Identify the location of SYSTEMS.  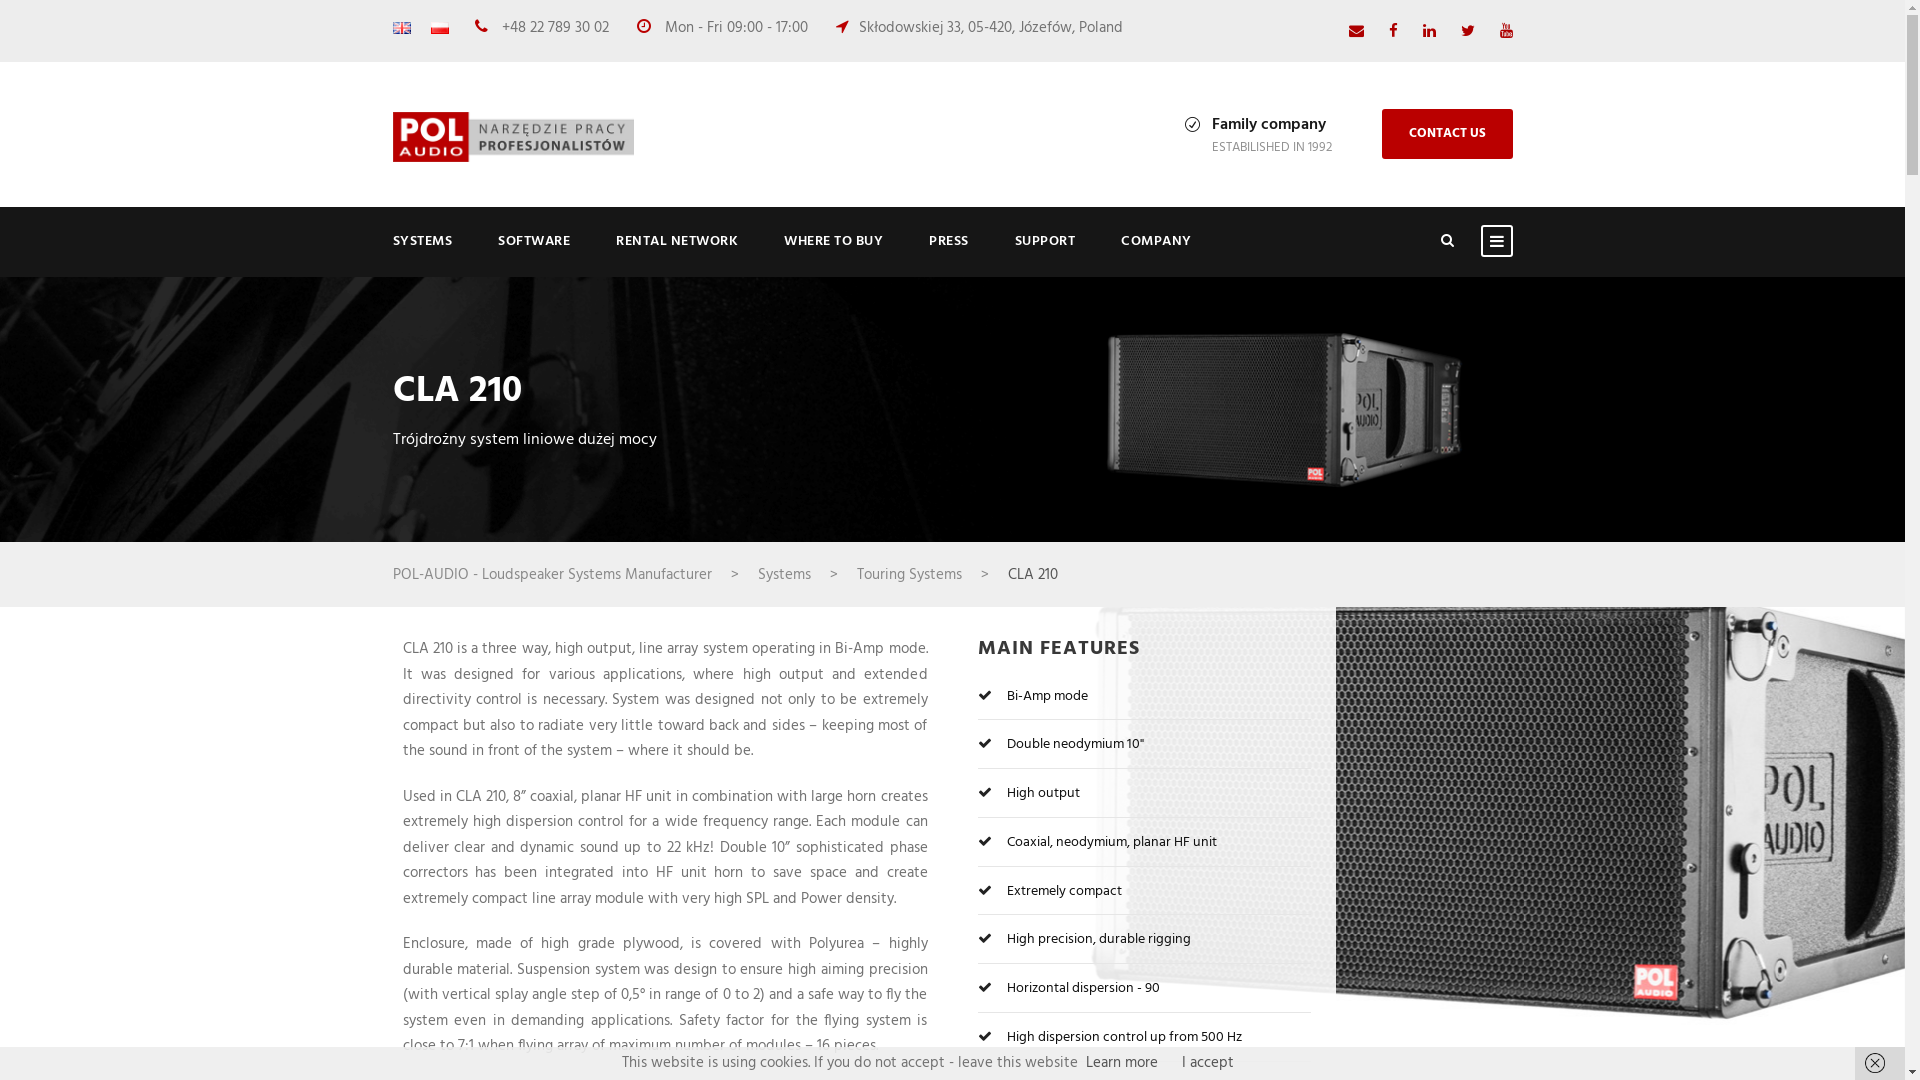
(422, 254).